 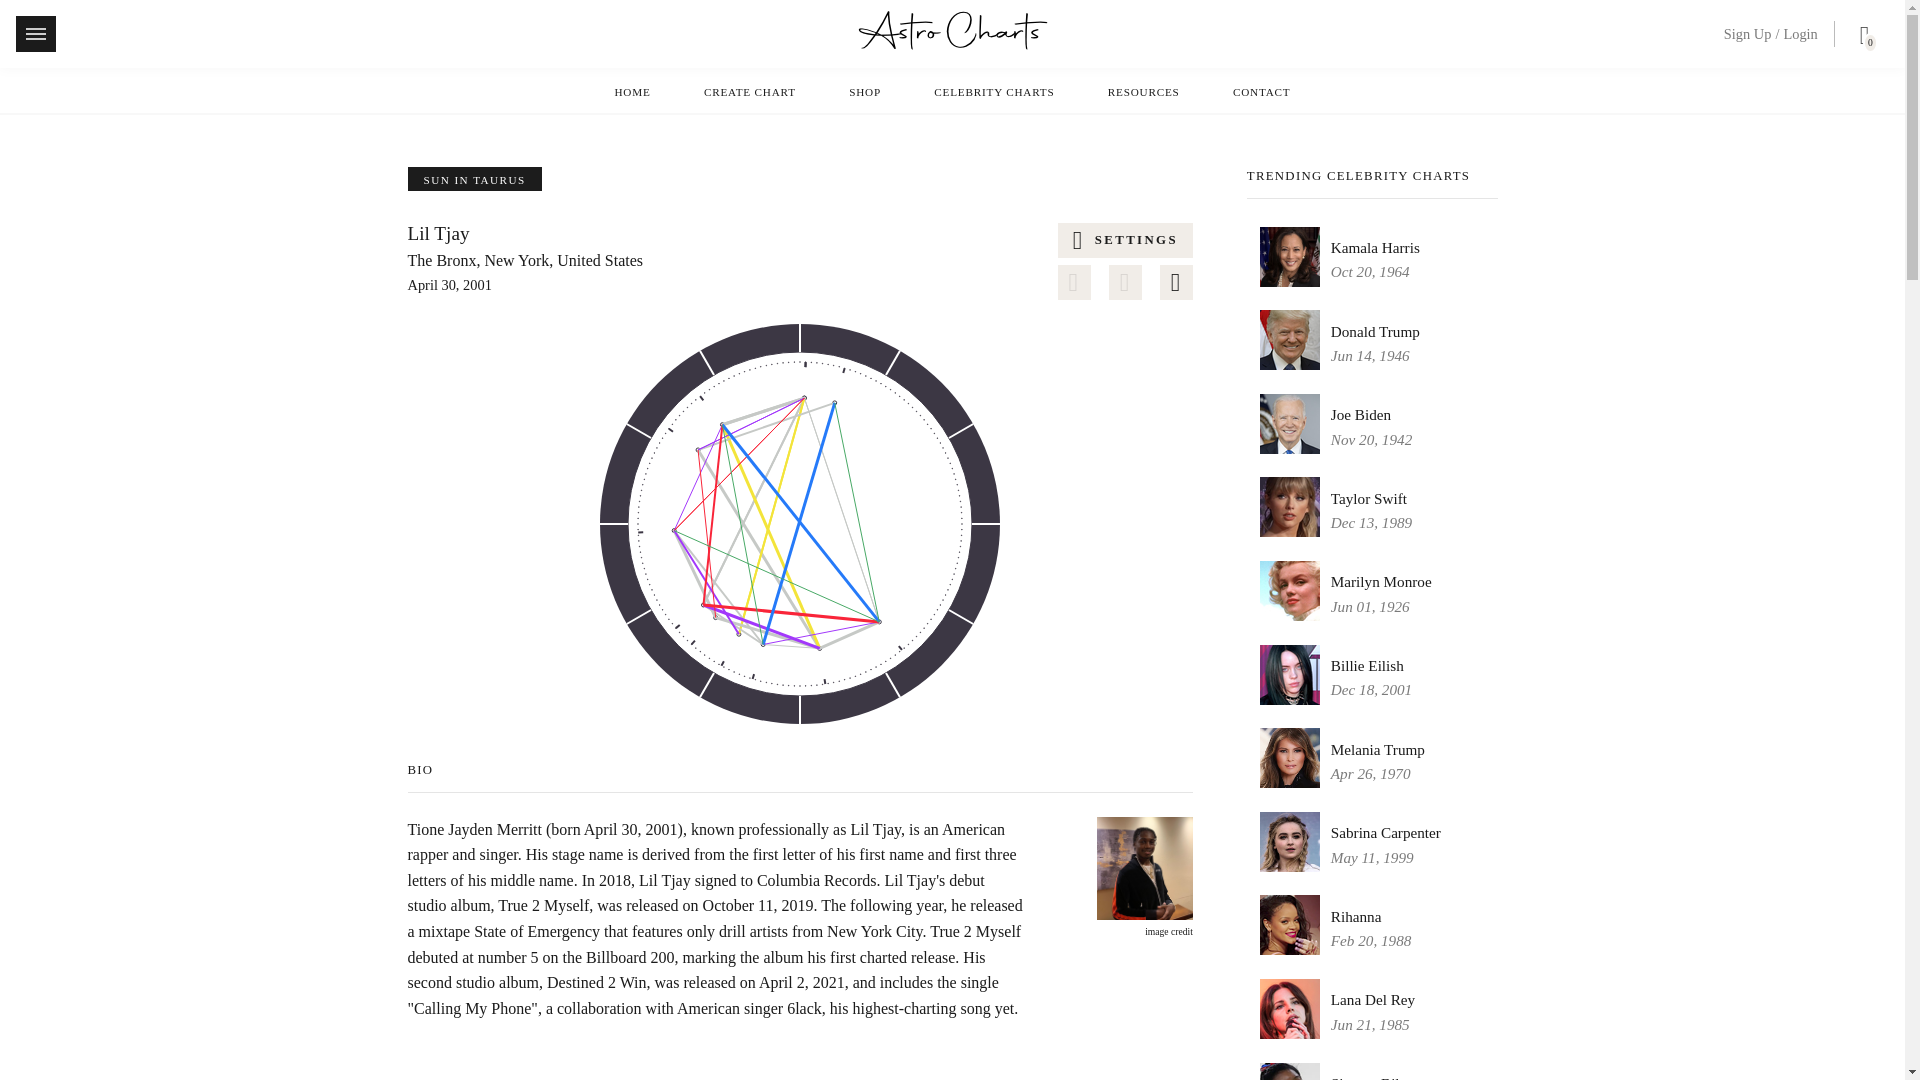 I want to click on See chart aspect legend, so click(x=1176, y=282).